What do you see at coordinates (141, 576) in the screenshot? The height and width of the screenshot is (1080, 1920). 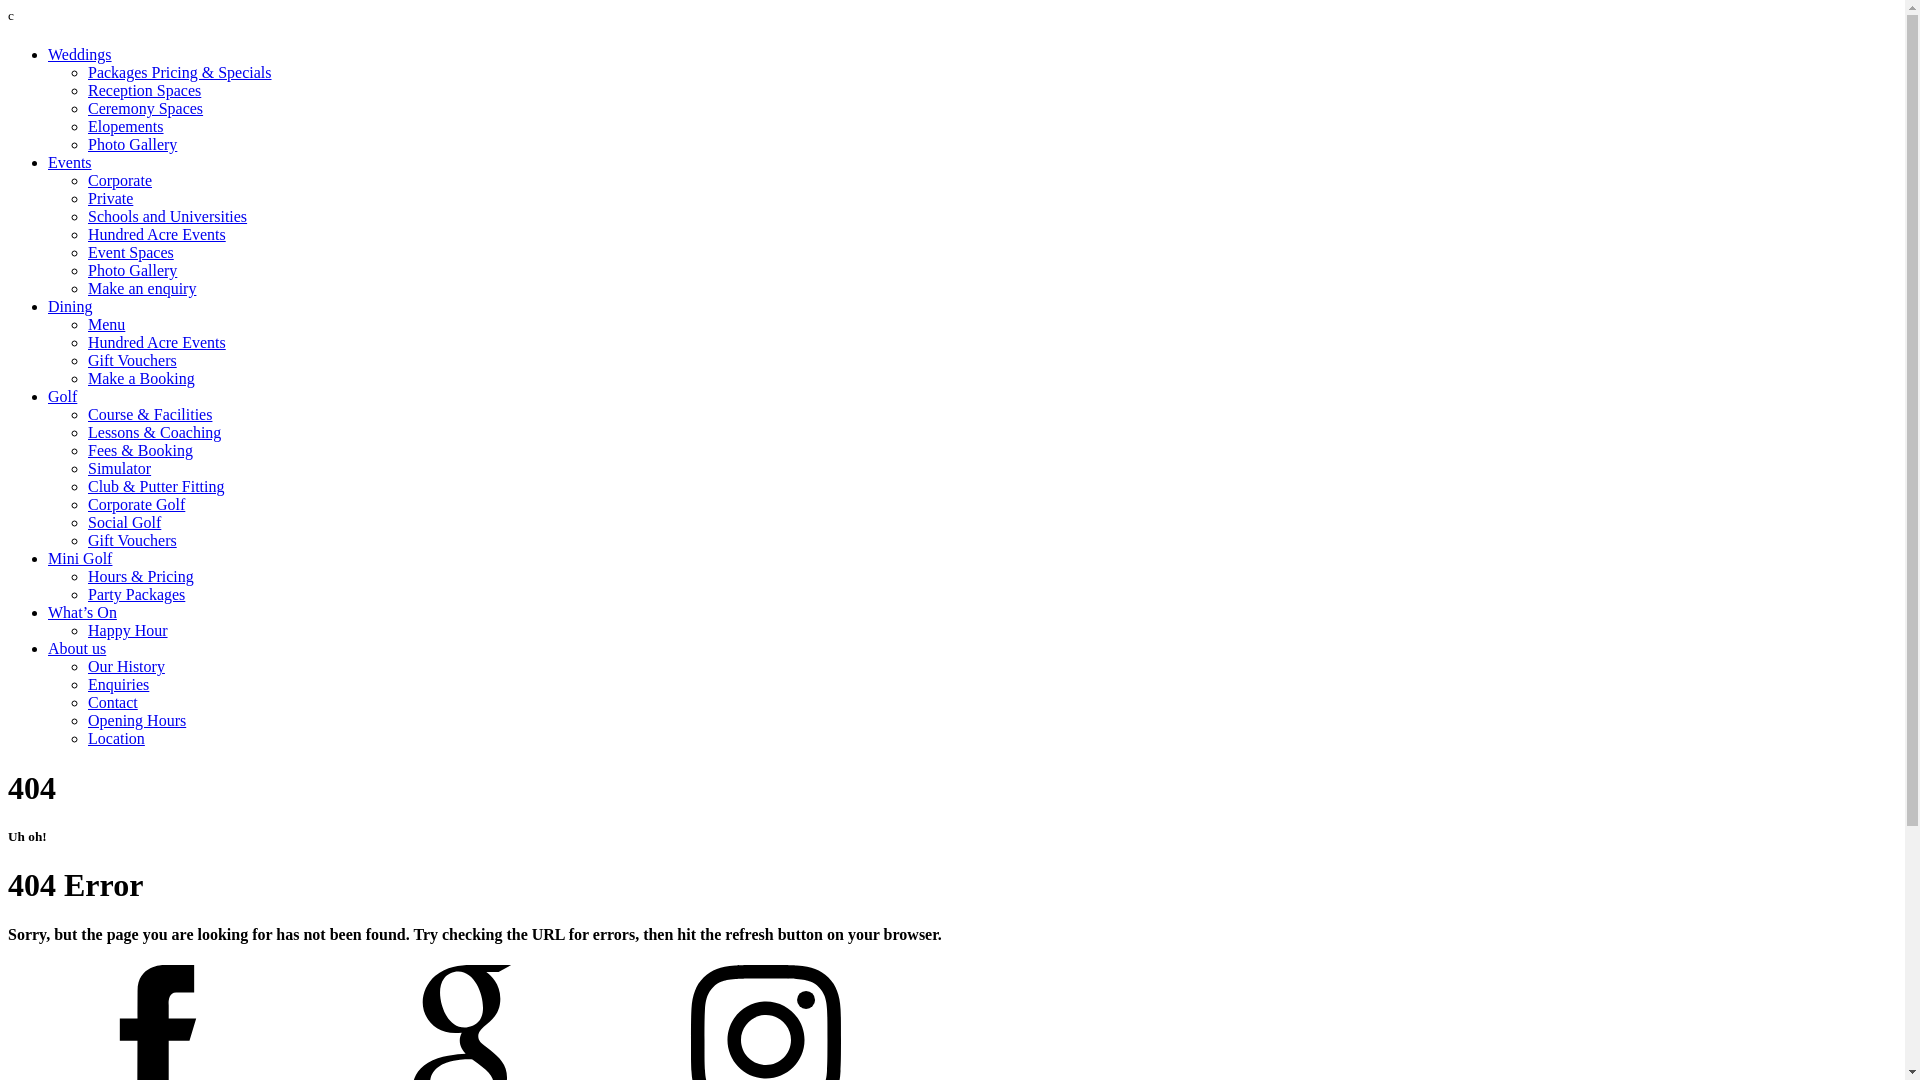 I see `Hours & Pricing` at bounding box center [141, 576].